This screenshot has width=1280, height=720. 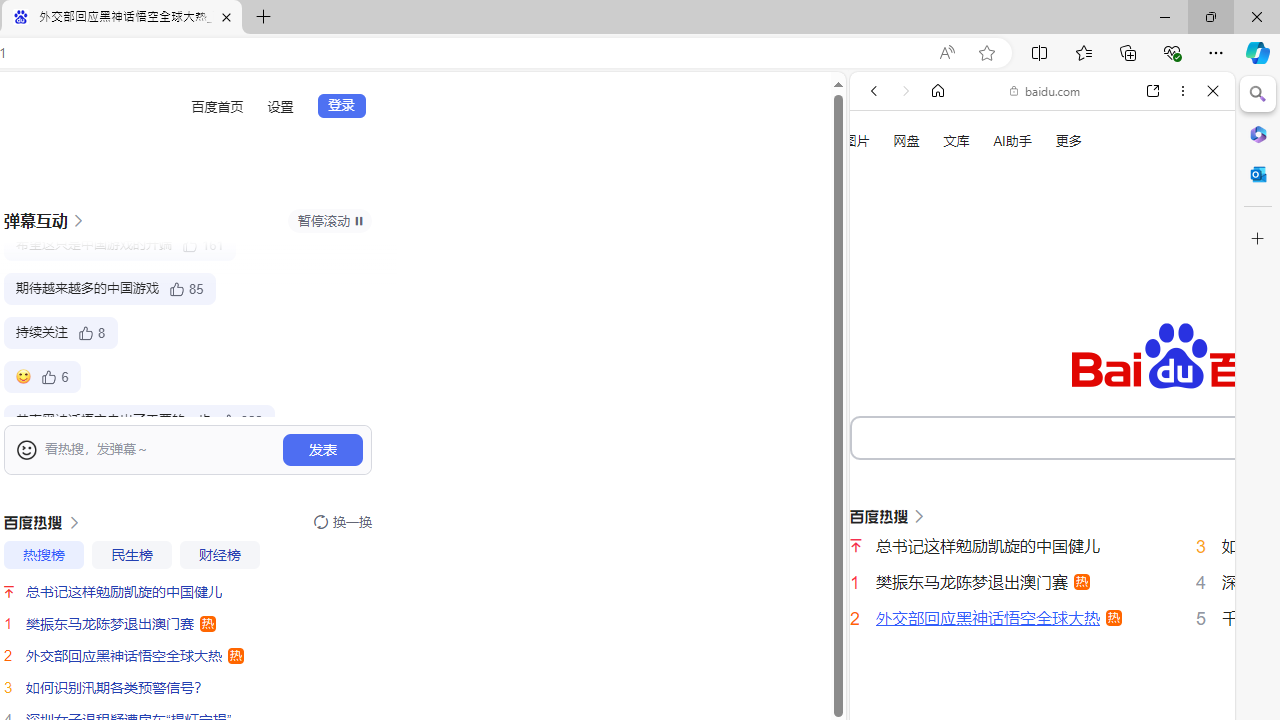 I want to click on OF | English meaning - Cambridge Dictionary, so click(x=1034, y=419).